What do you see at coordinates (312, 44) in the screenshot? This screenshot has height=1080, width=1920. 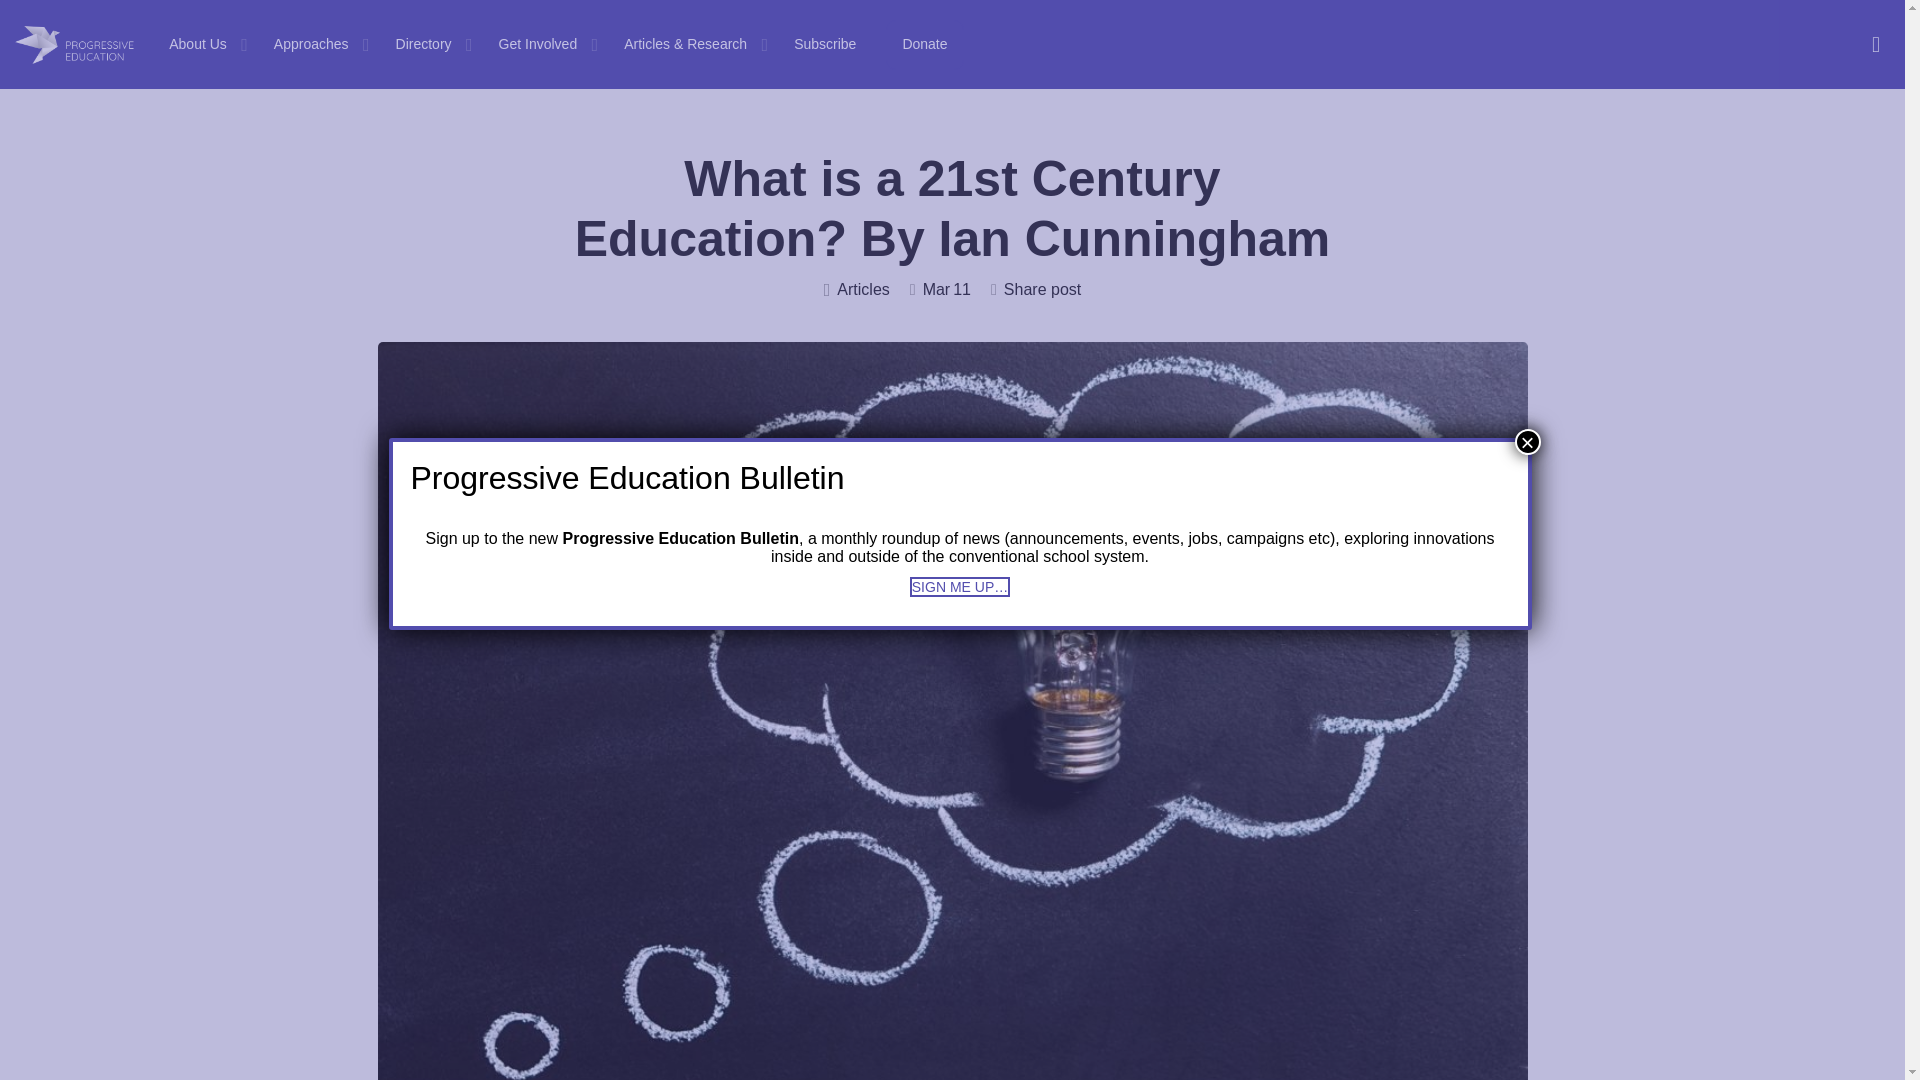 I see `Approaches` at bounding box center [312, 44].